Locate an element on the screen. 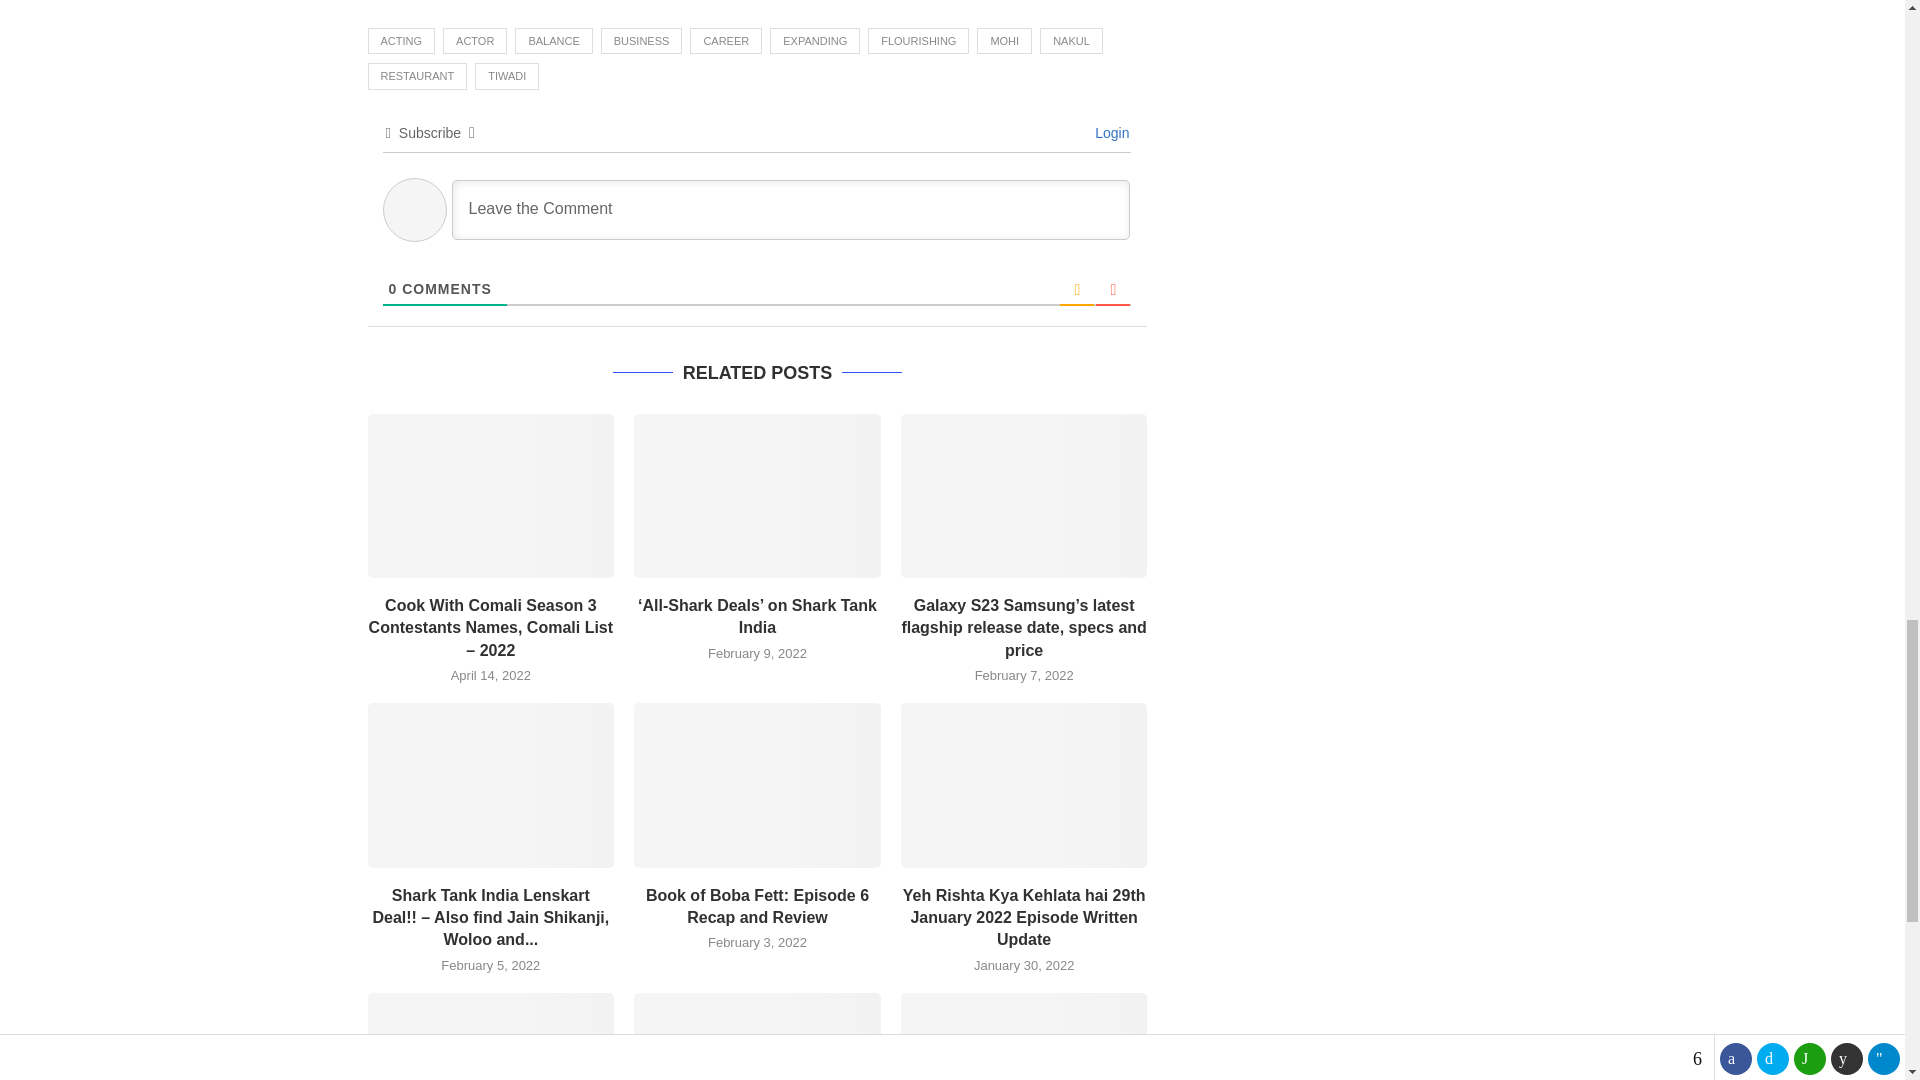  Book of Boba Fett: Episode 6 Recap and Review is located at coordinates (757, 785).